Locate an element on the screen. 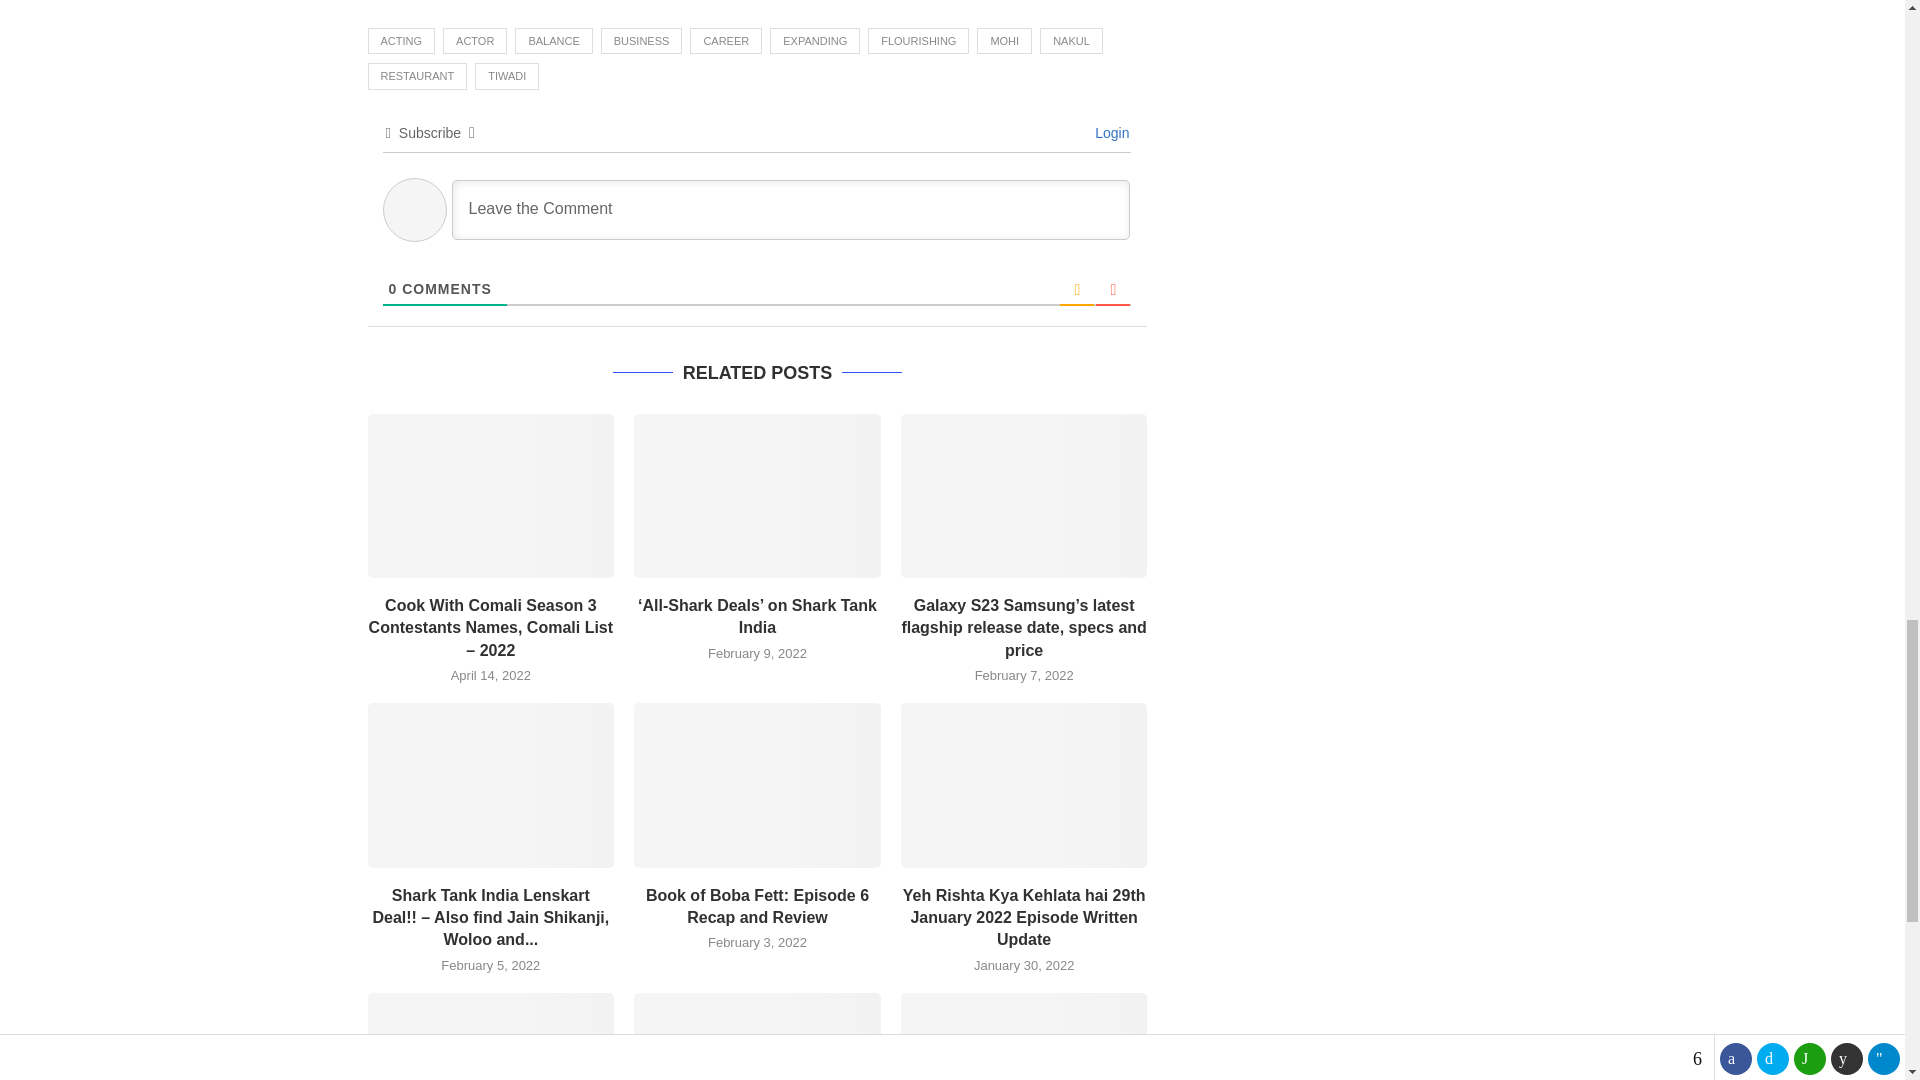  Book of Boba Fett: Episode 6 Recap and Review is located at coordinates (757, 785).